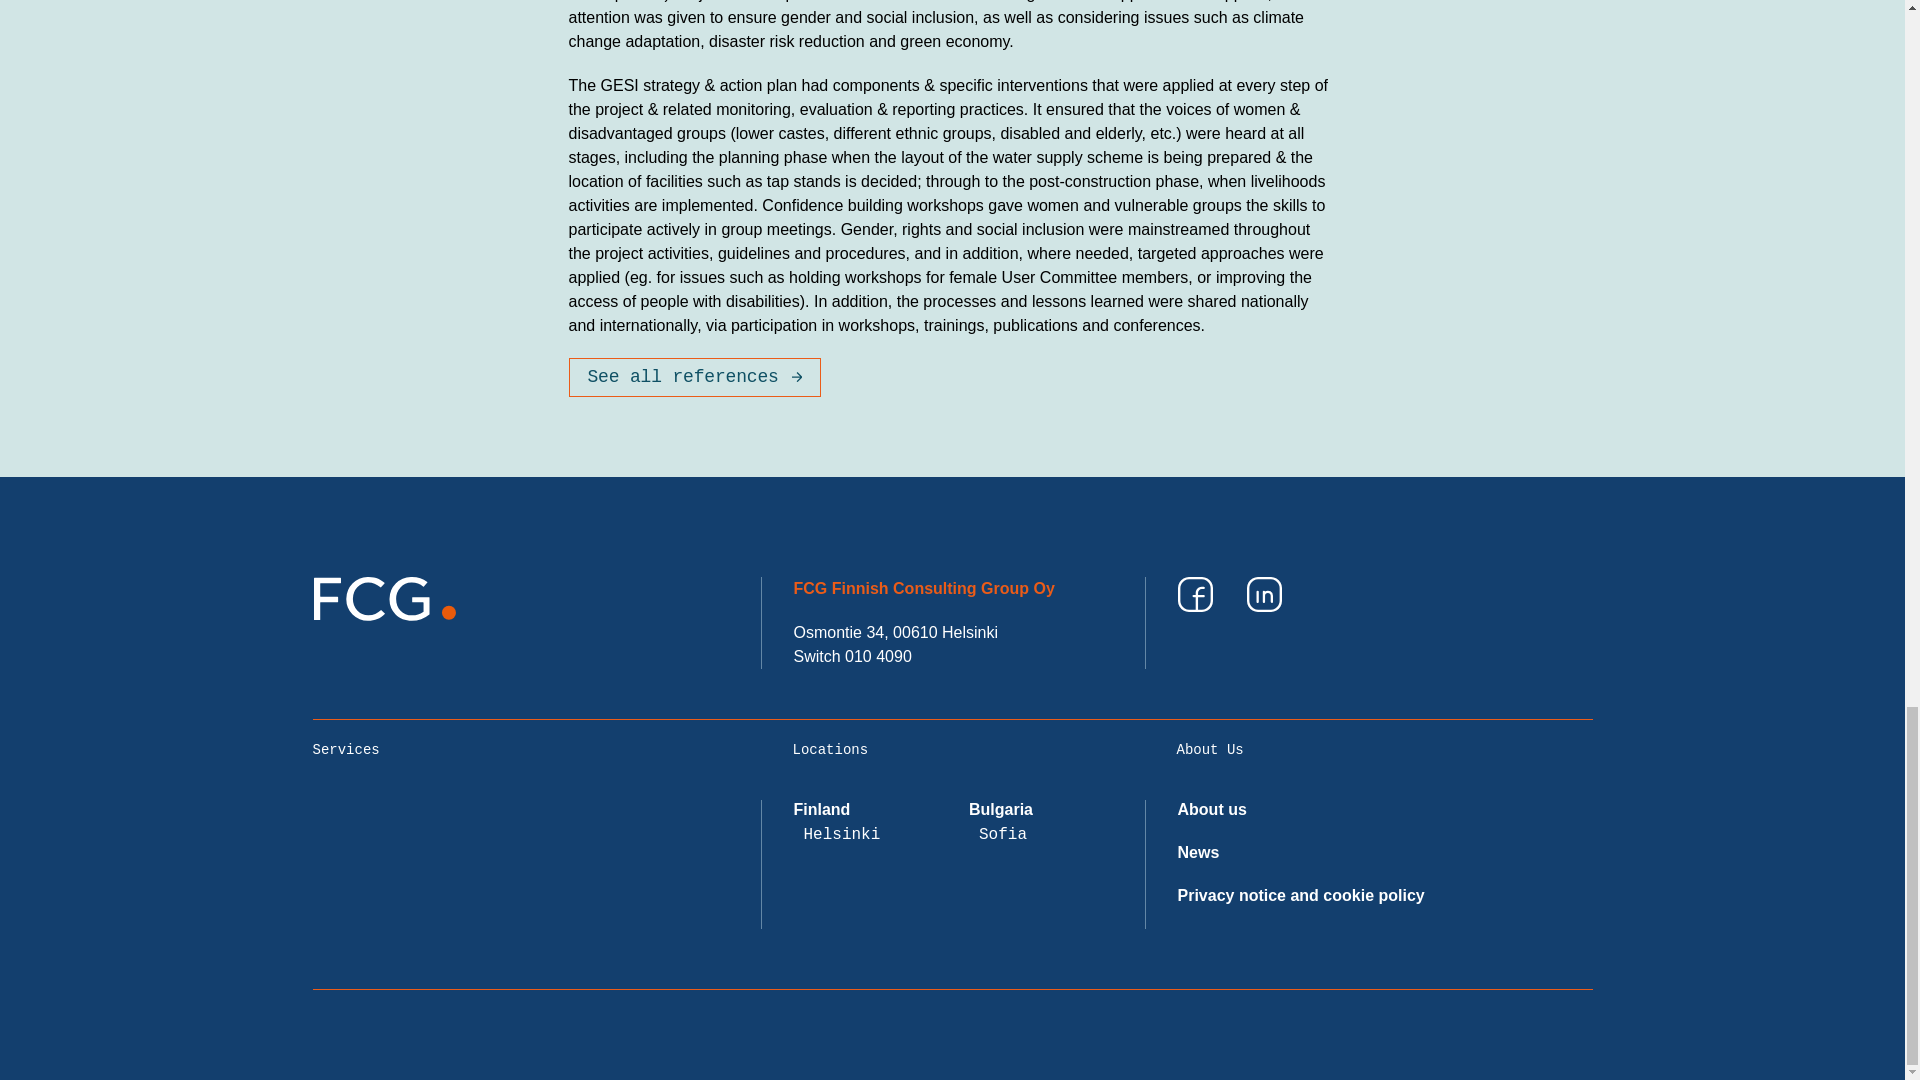 This screenshot has height=1080, width=1920. Describe the element at coordinates (1198, 852) in the screenshot. I see `News` at that location.